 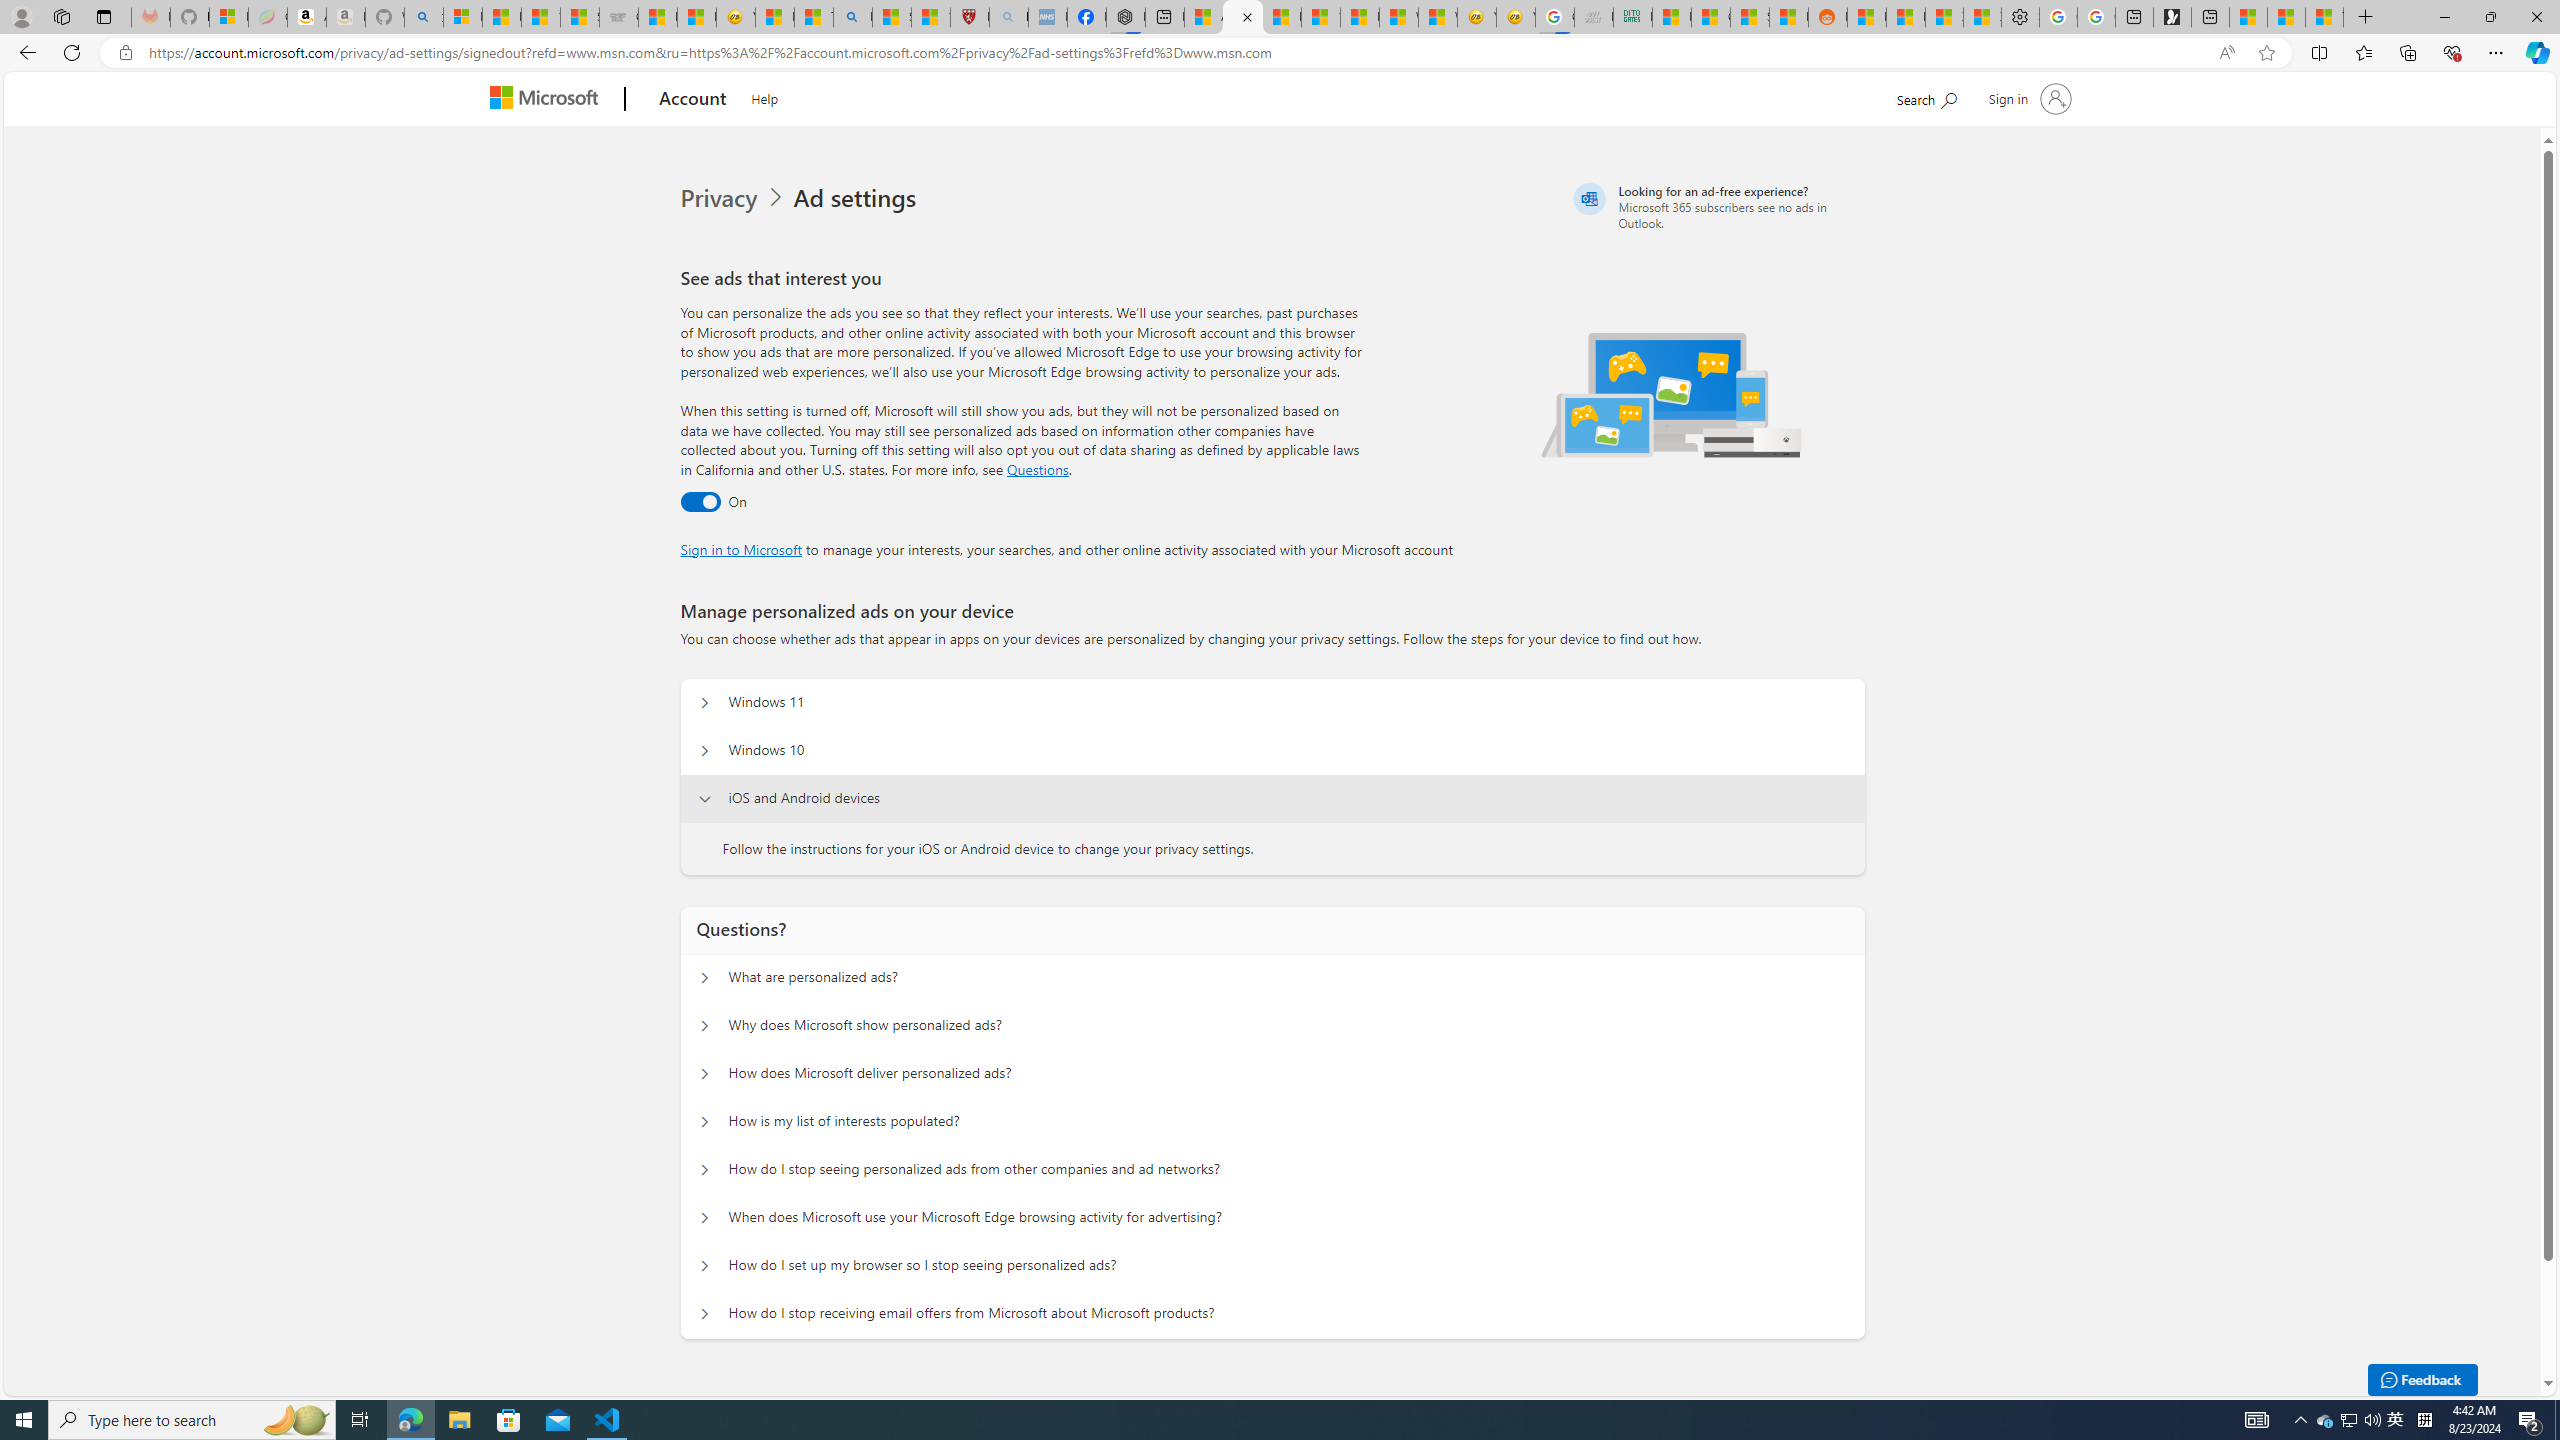 I want to click on Browser essentials, so click(x=2452, y=52).